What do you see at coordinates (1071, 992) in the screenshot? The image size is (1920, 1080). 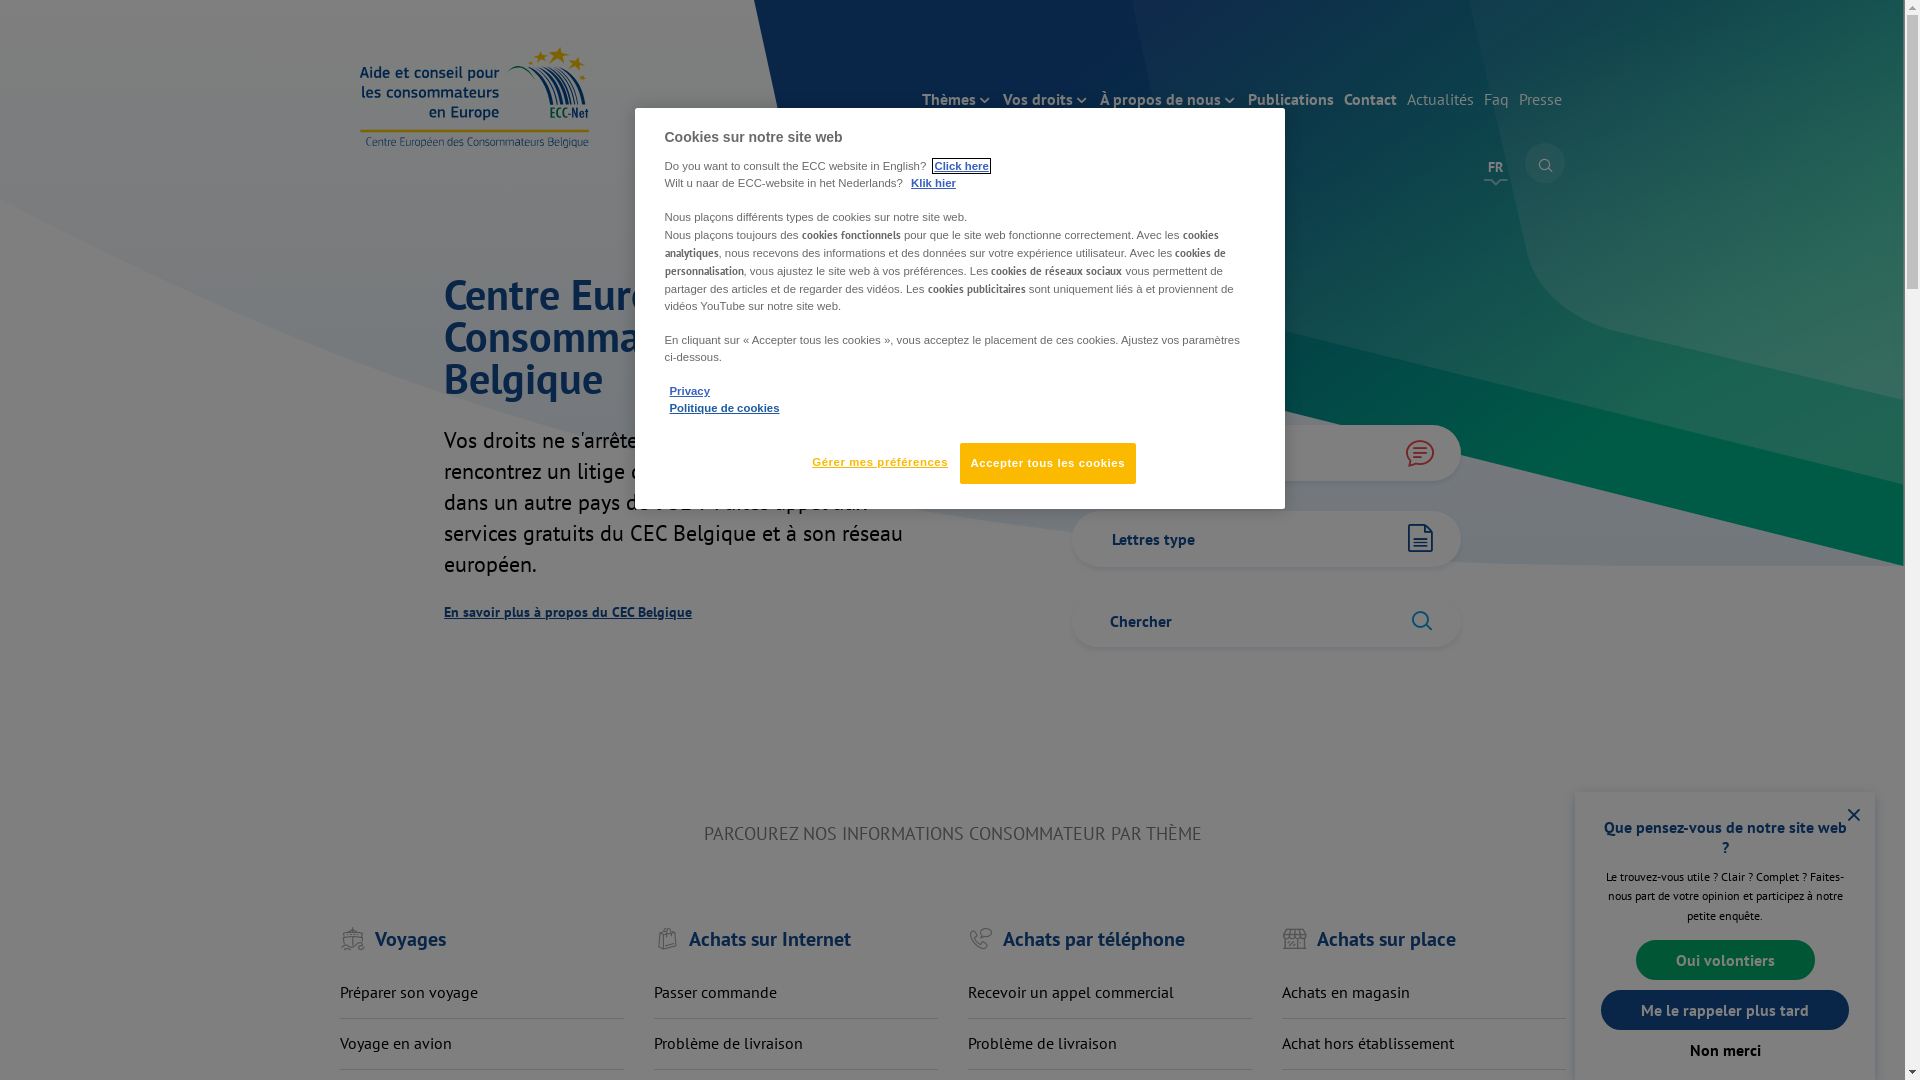 I see `Recevoir un appel commercial` at bounding box center [1071, 992].